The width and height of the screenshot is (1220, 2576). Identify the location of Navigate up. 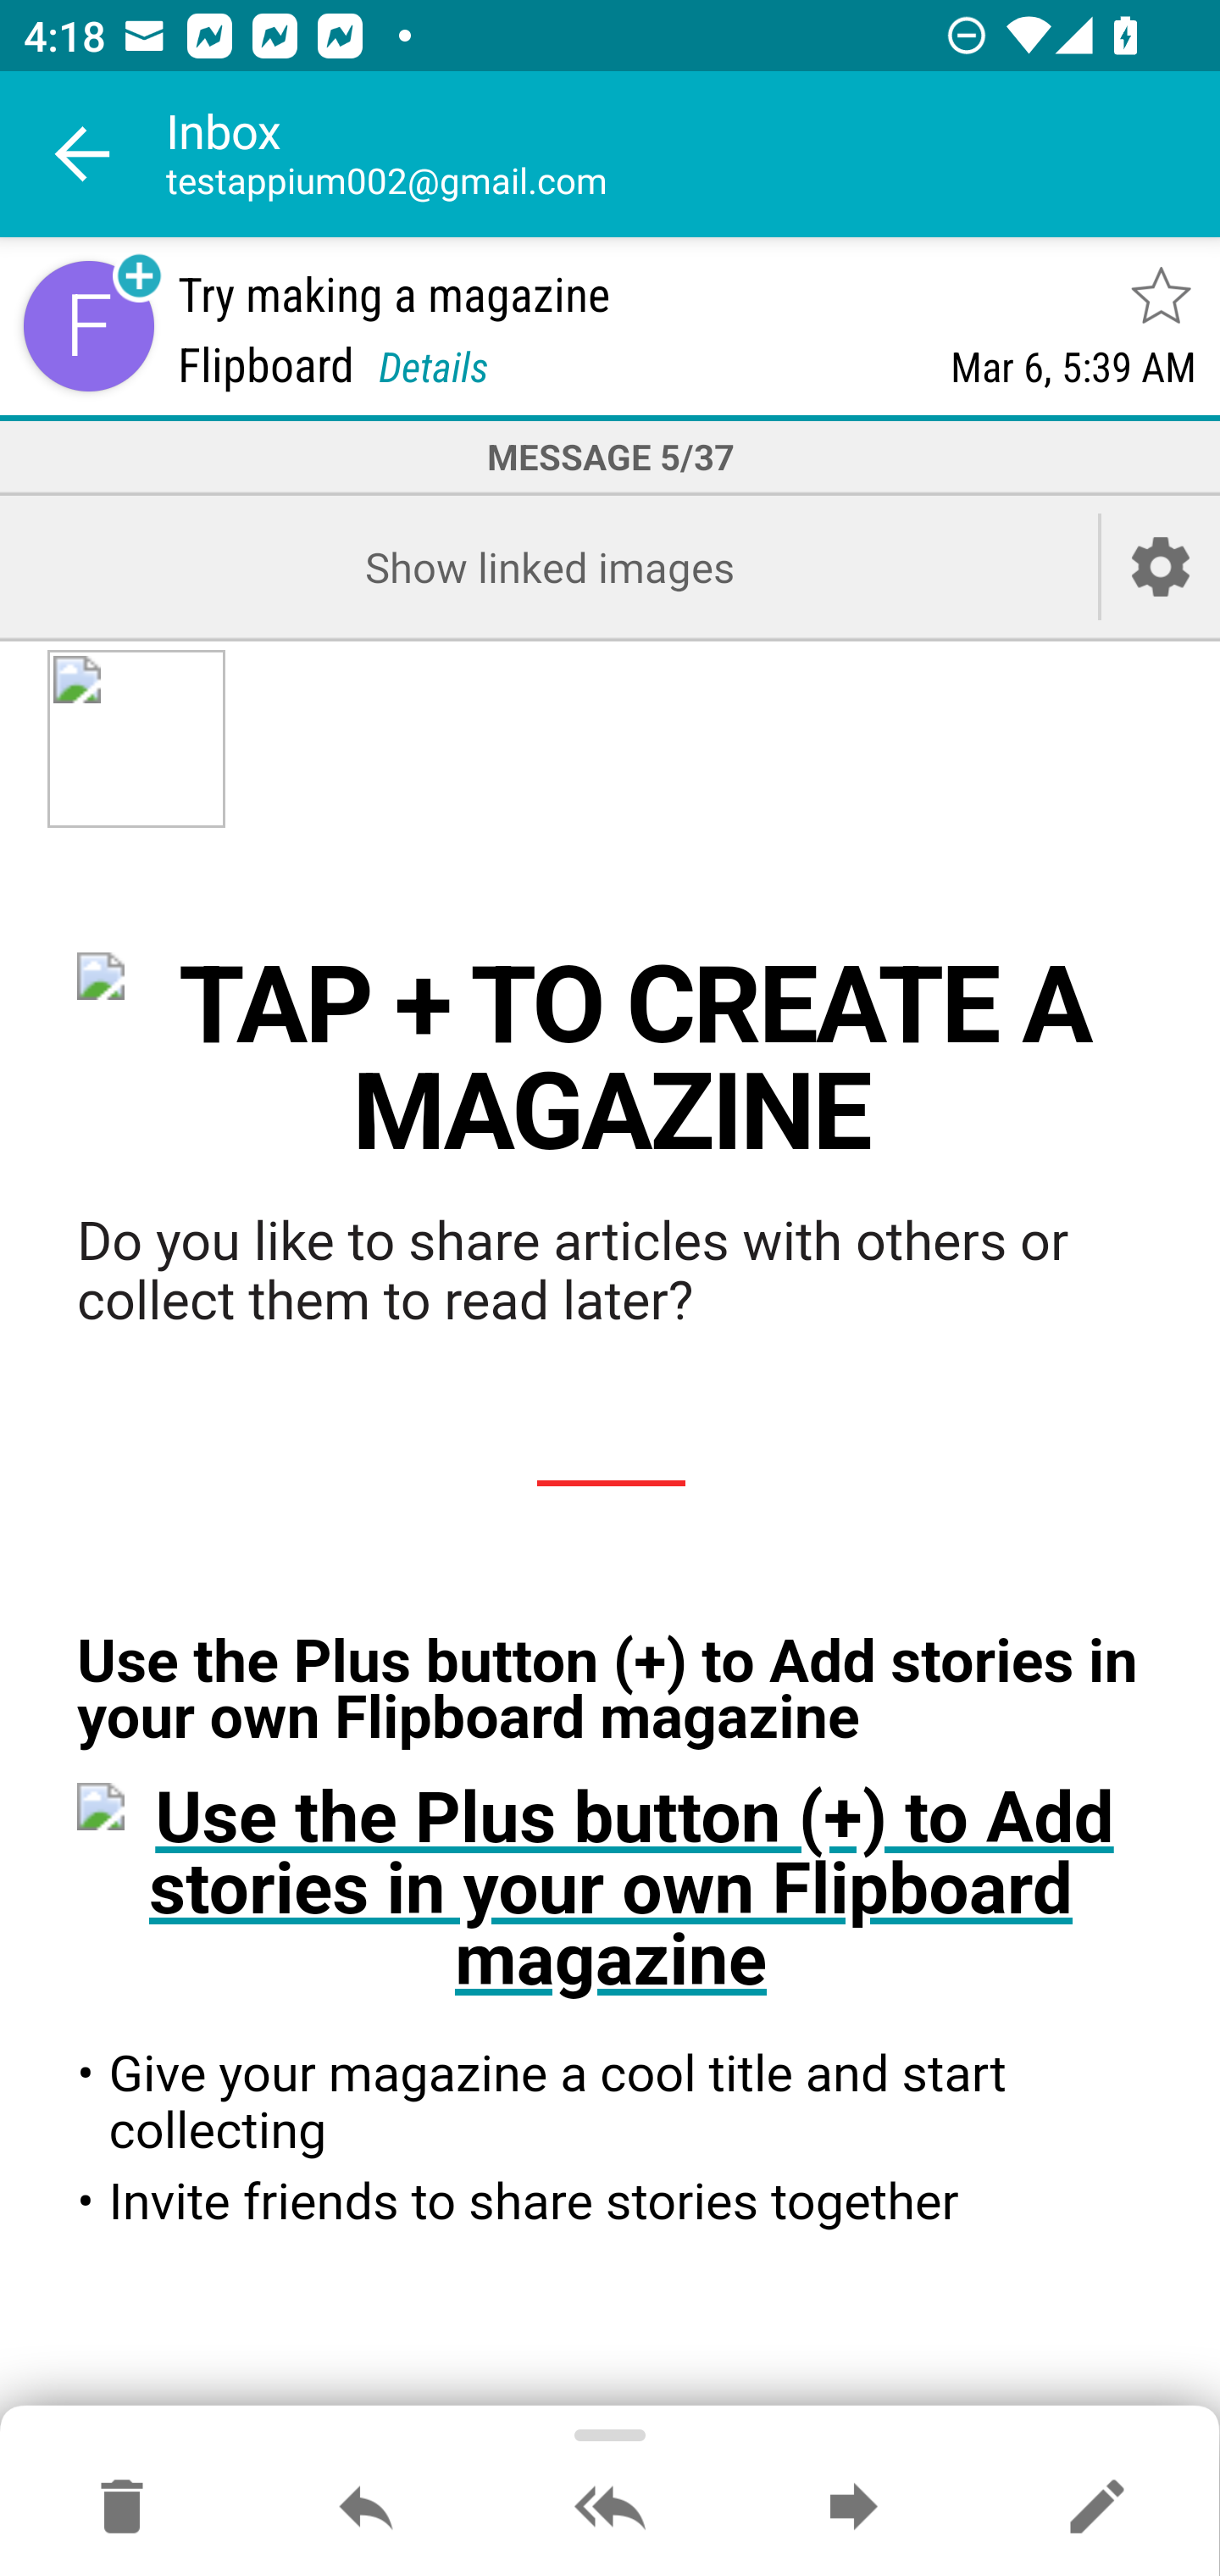
(83, 154).